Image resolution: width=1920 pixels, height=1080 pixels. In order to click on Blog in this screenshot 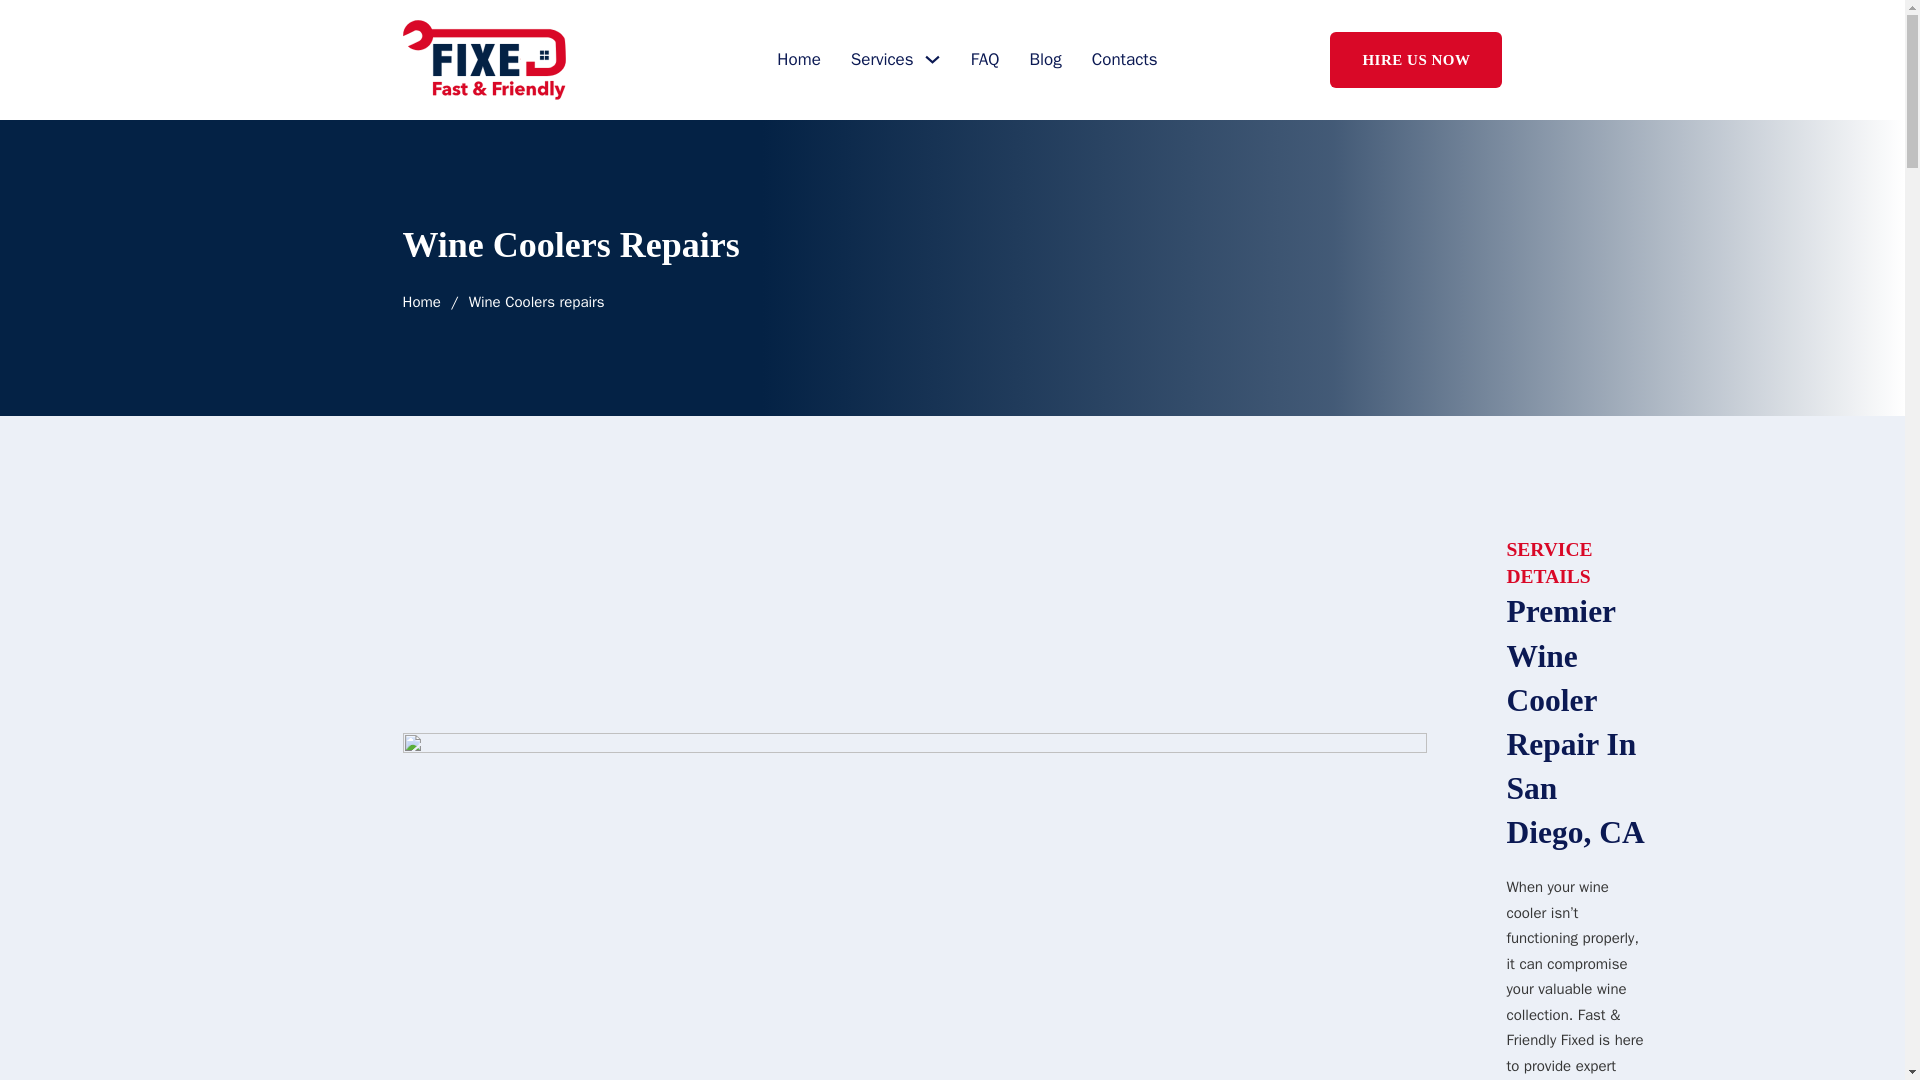, I will do `click(1045, 60)`.